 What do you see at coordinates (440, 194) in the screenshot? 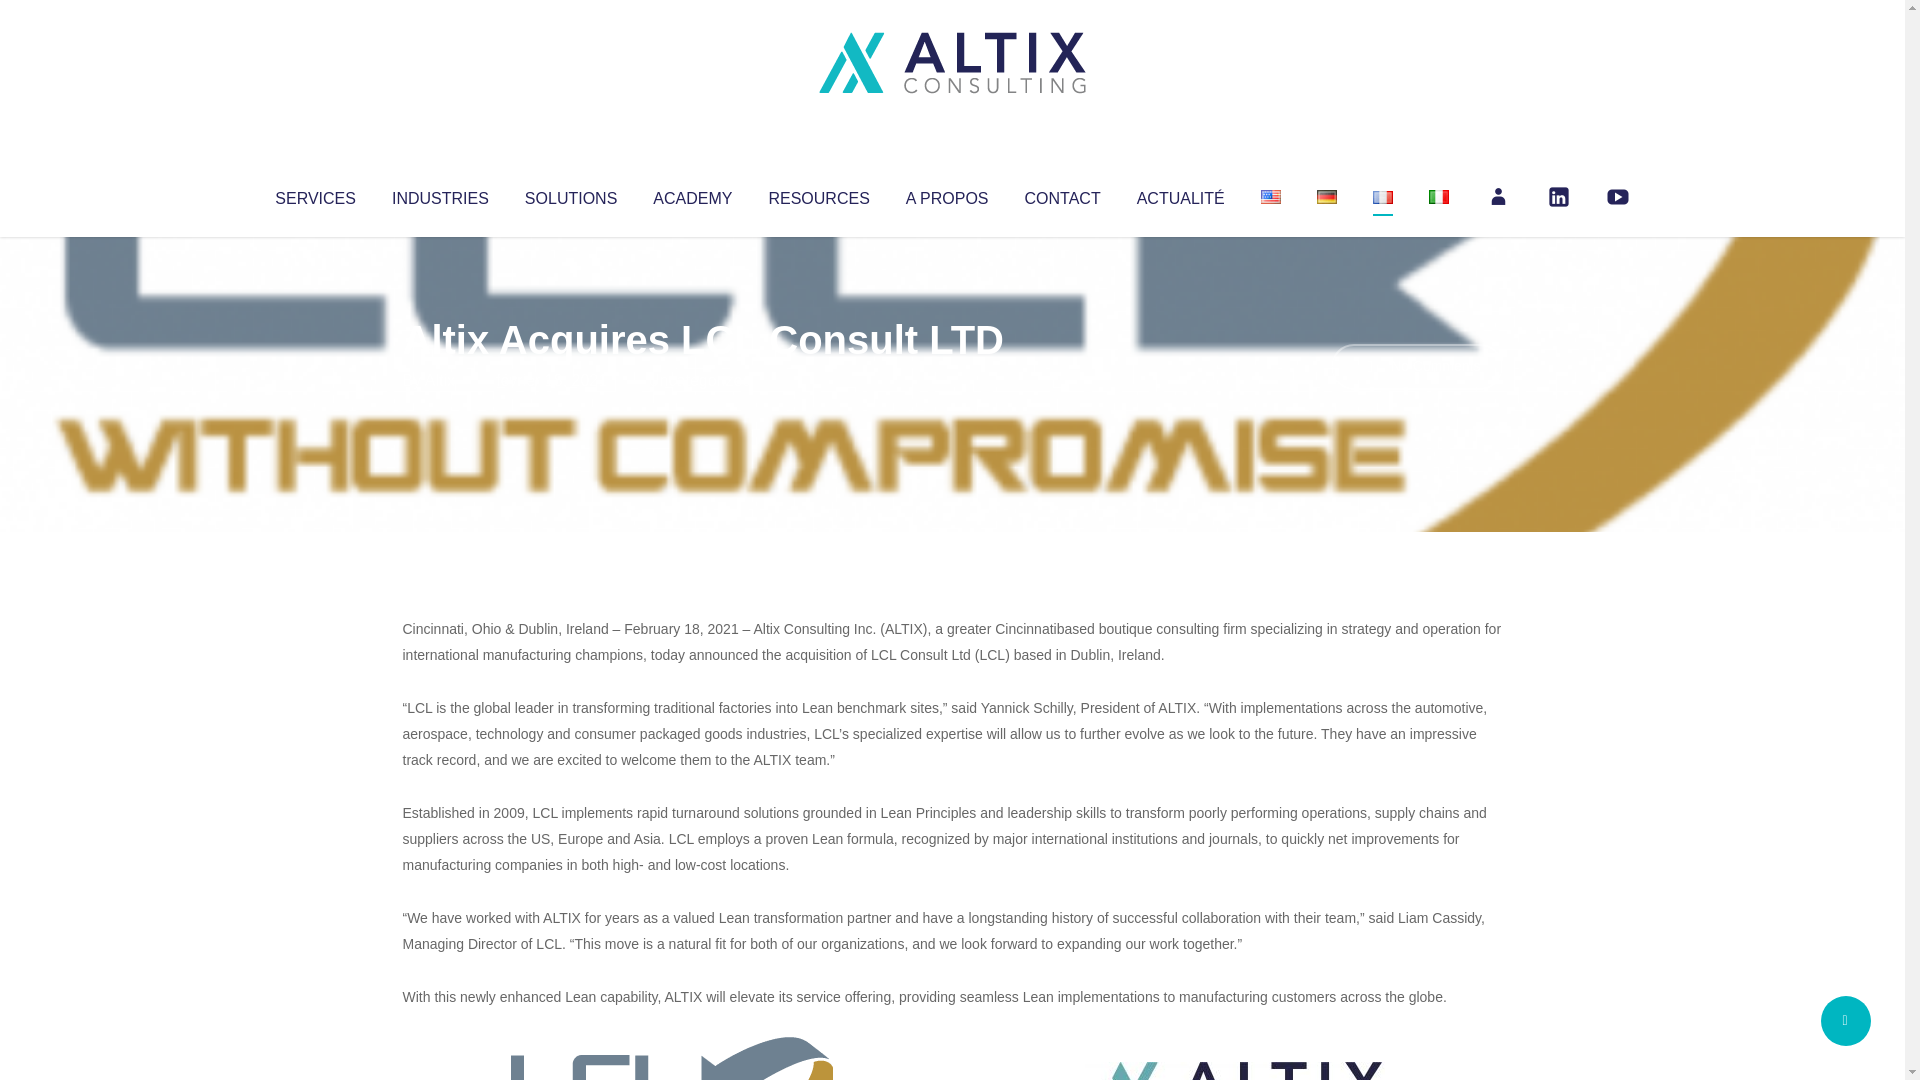
I see `INDUSTRIES` at bounding box center [440, 194].